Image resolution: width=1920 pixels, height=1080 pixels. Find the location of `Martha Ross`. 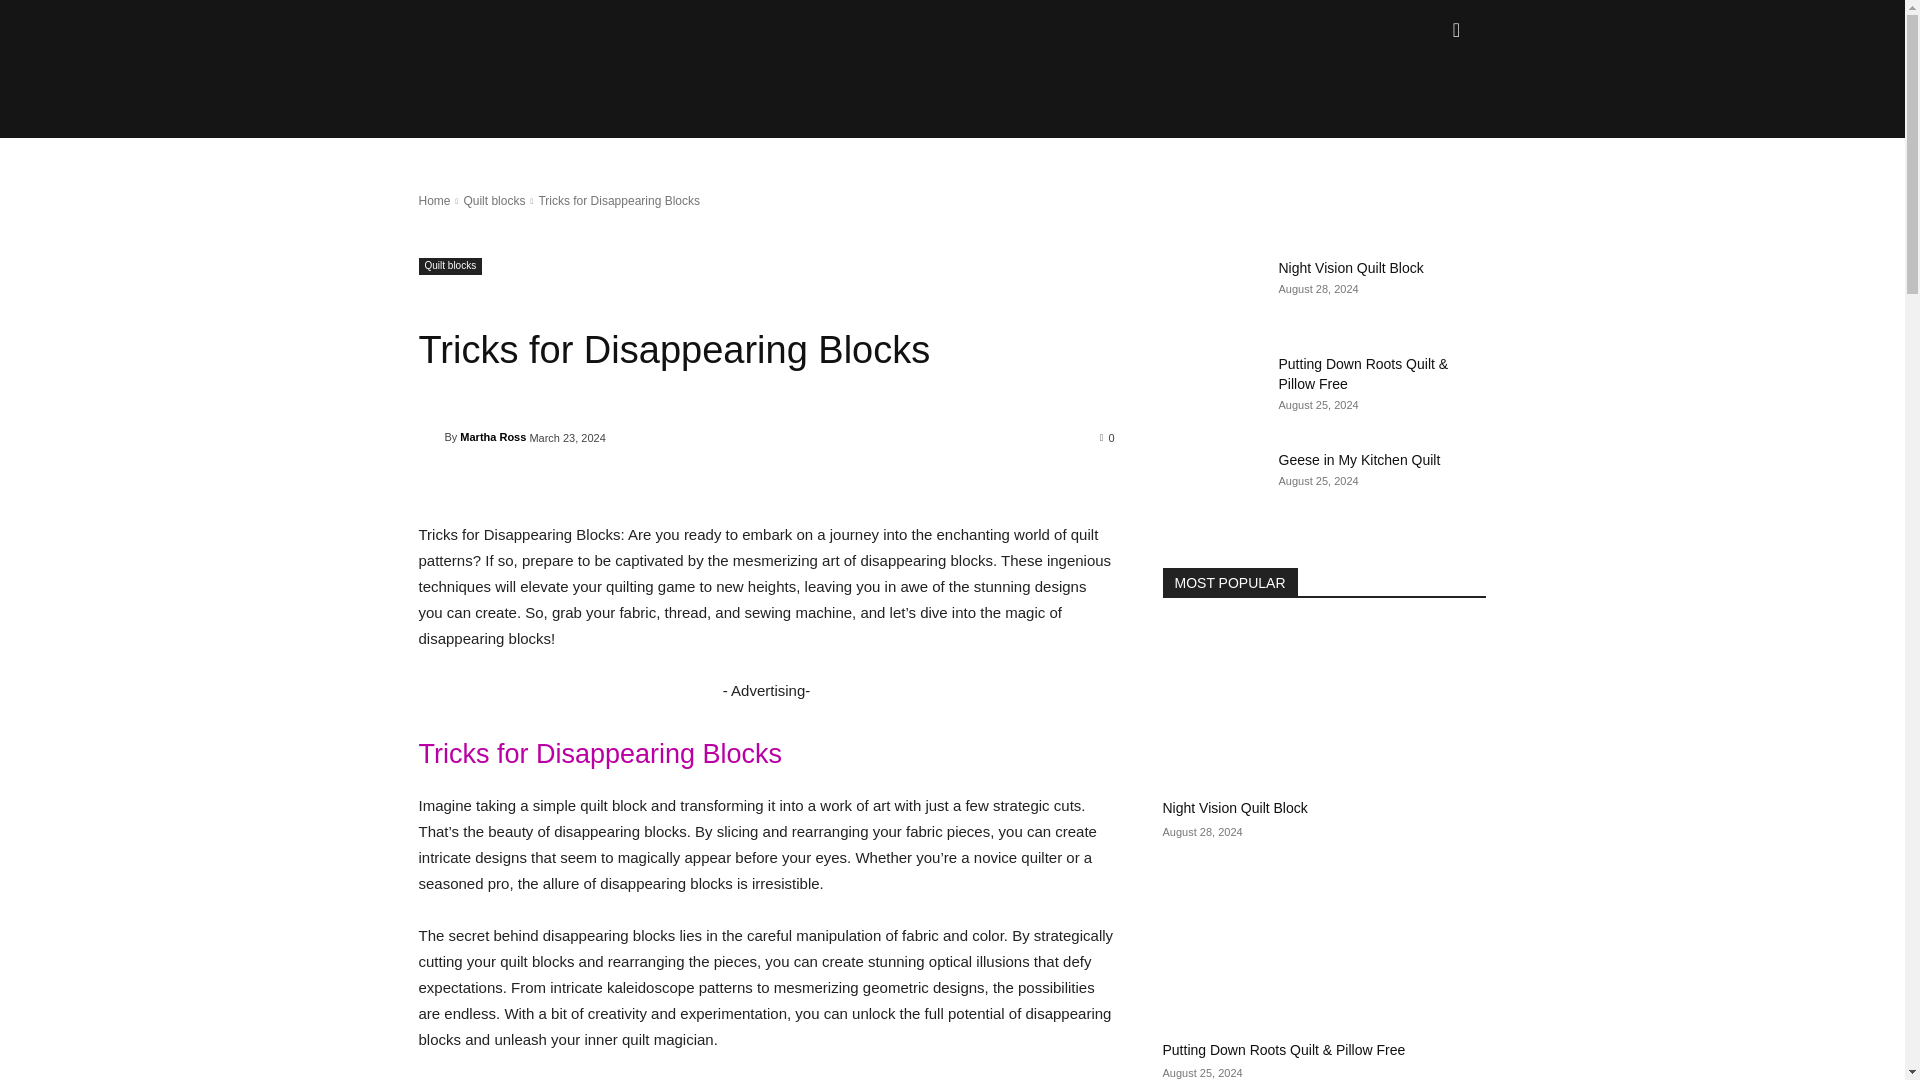

Martha Ross is located at coordinates (430, 436).